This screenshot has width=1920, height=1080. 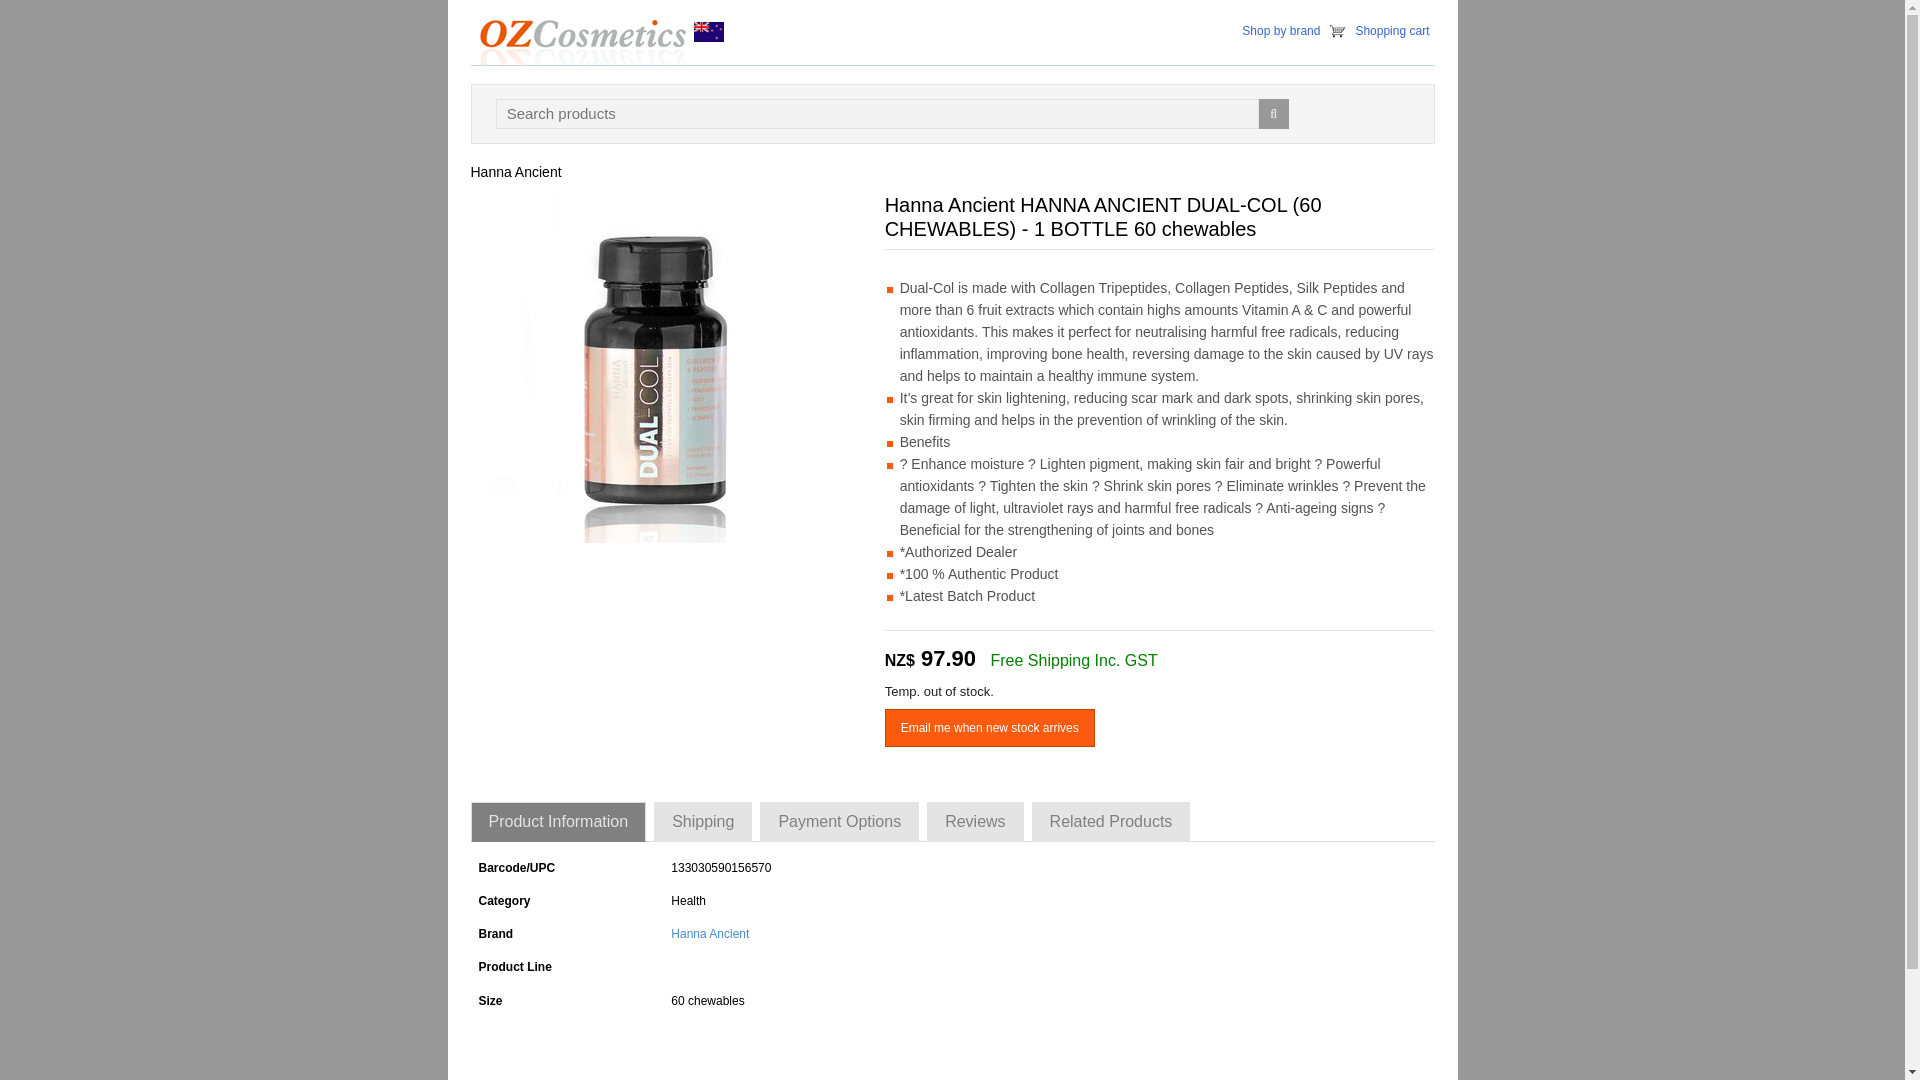 I want to click on Hanna Ancient, so click(x=709, y=933).